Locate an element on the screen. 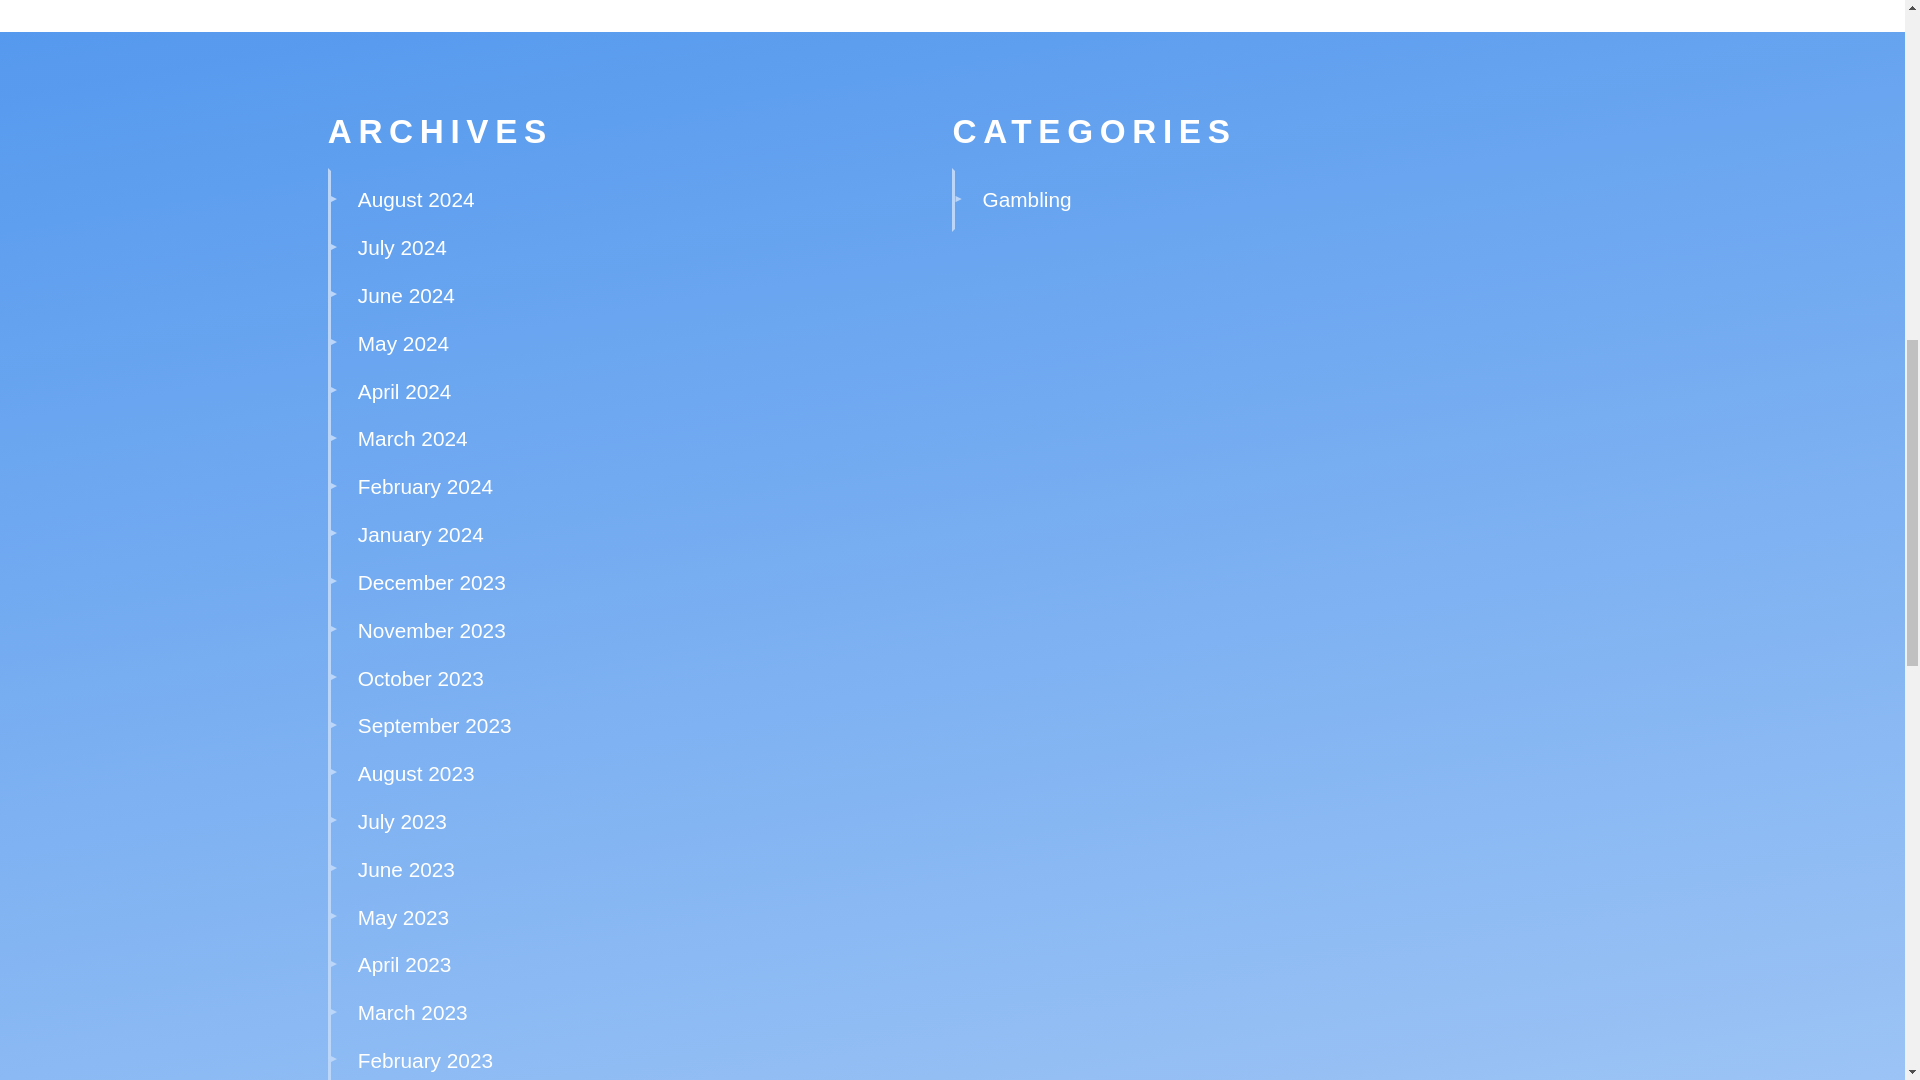 The image size is (1920, 1080). February 2023 is located at coordinates (425, 1060).